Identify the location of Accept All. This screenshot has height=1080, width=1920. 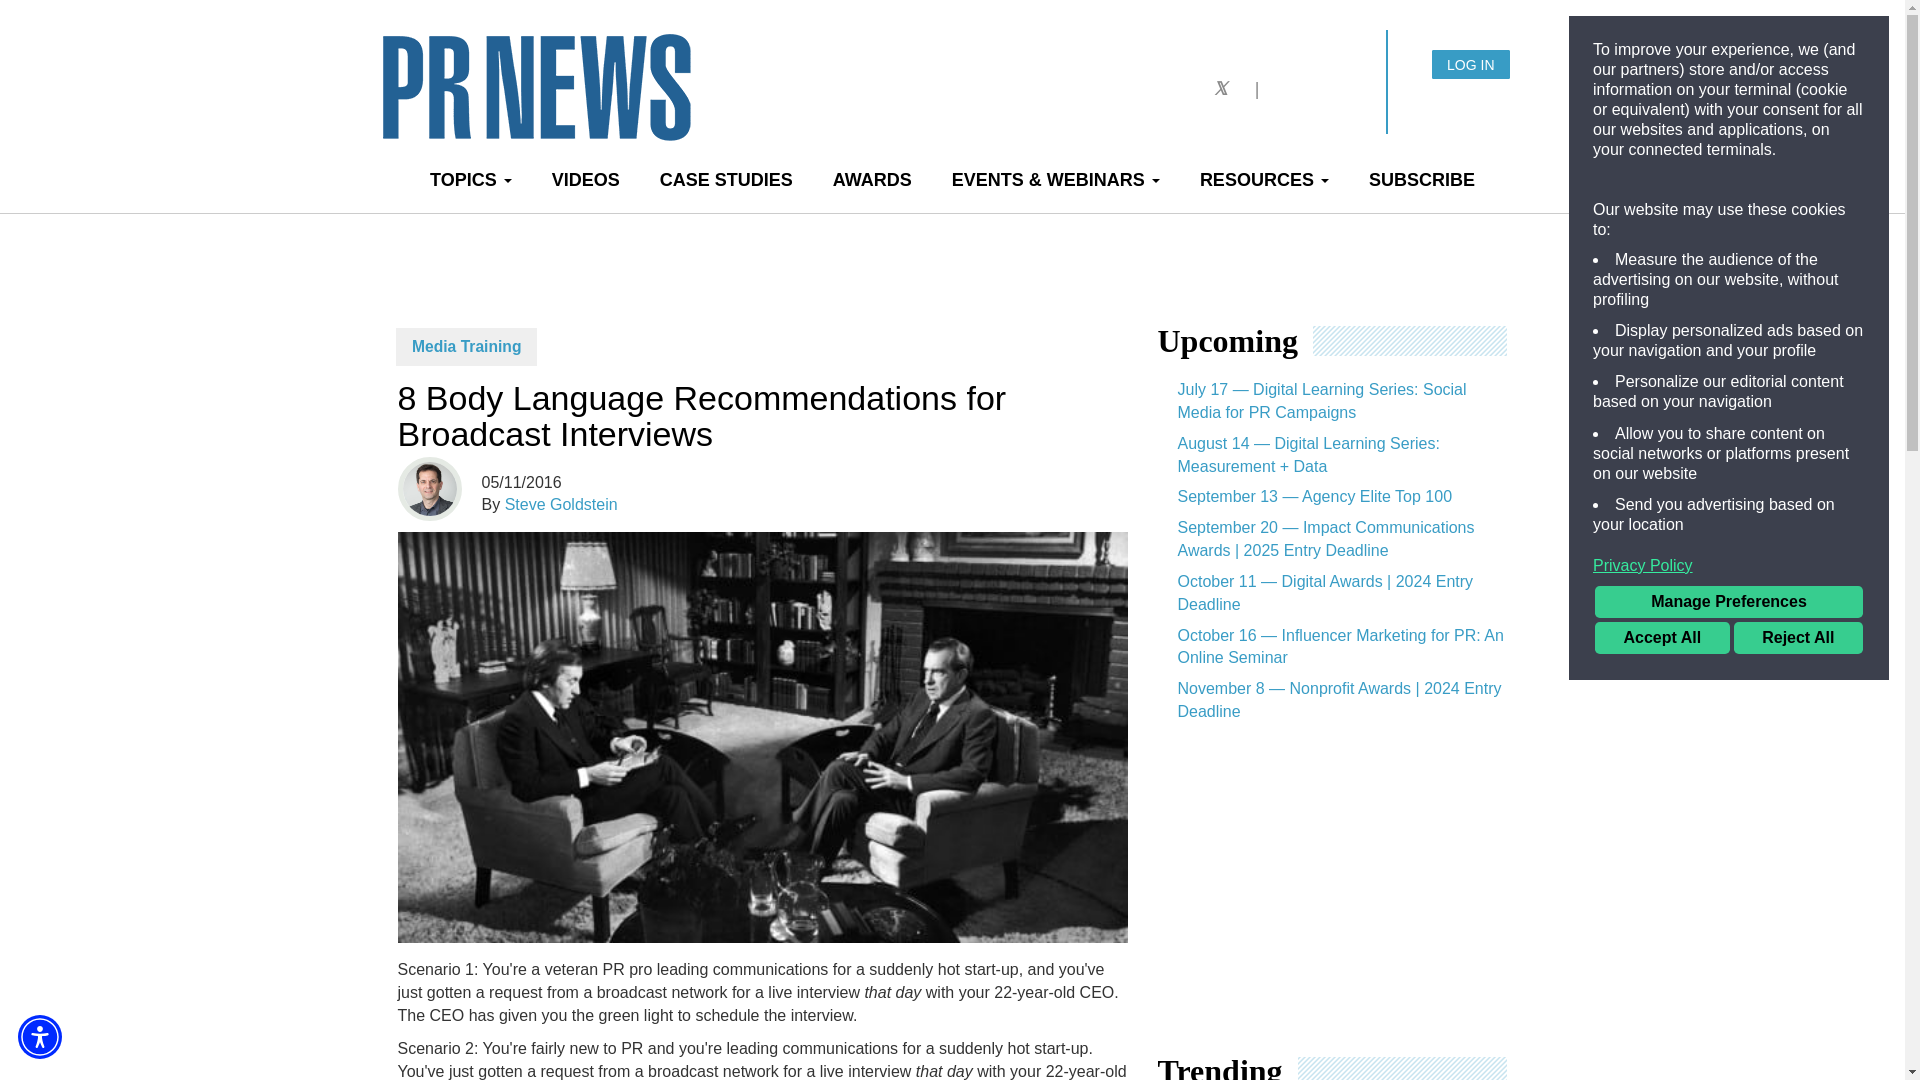
(1662, 638).